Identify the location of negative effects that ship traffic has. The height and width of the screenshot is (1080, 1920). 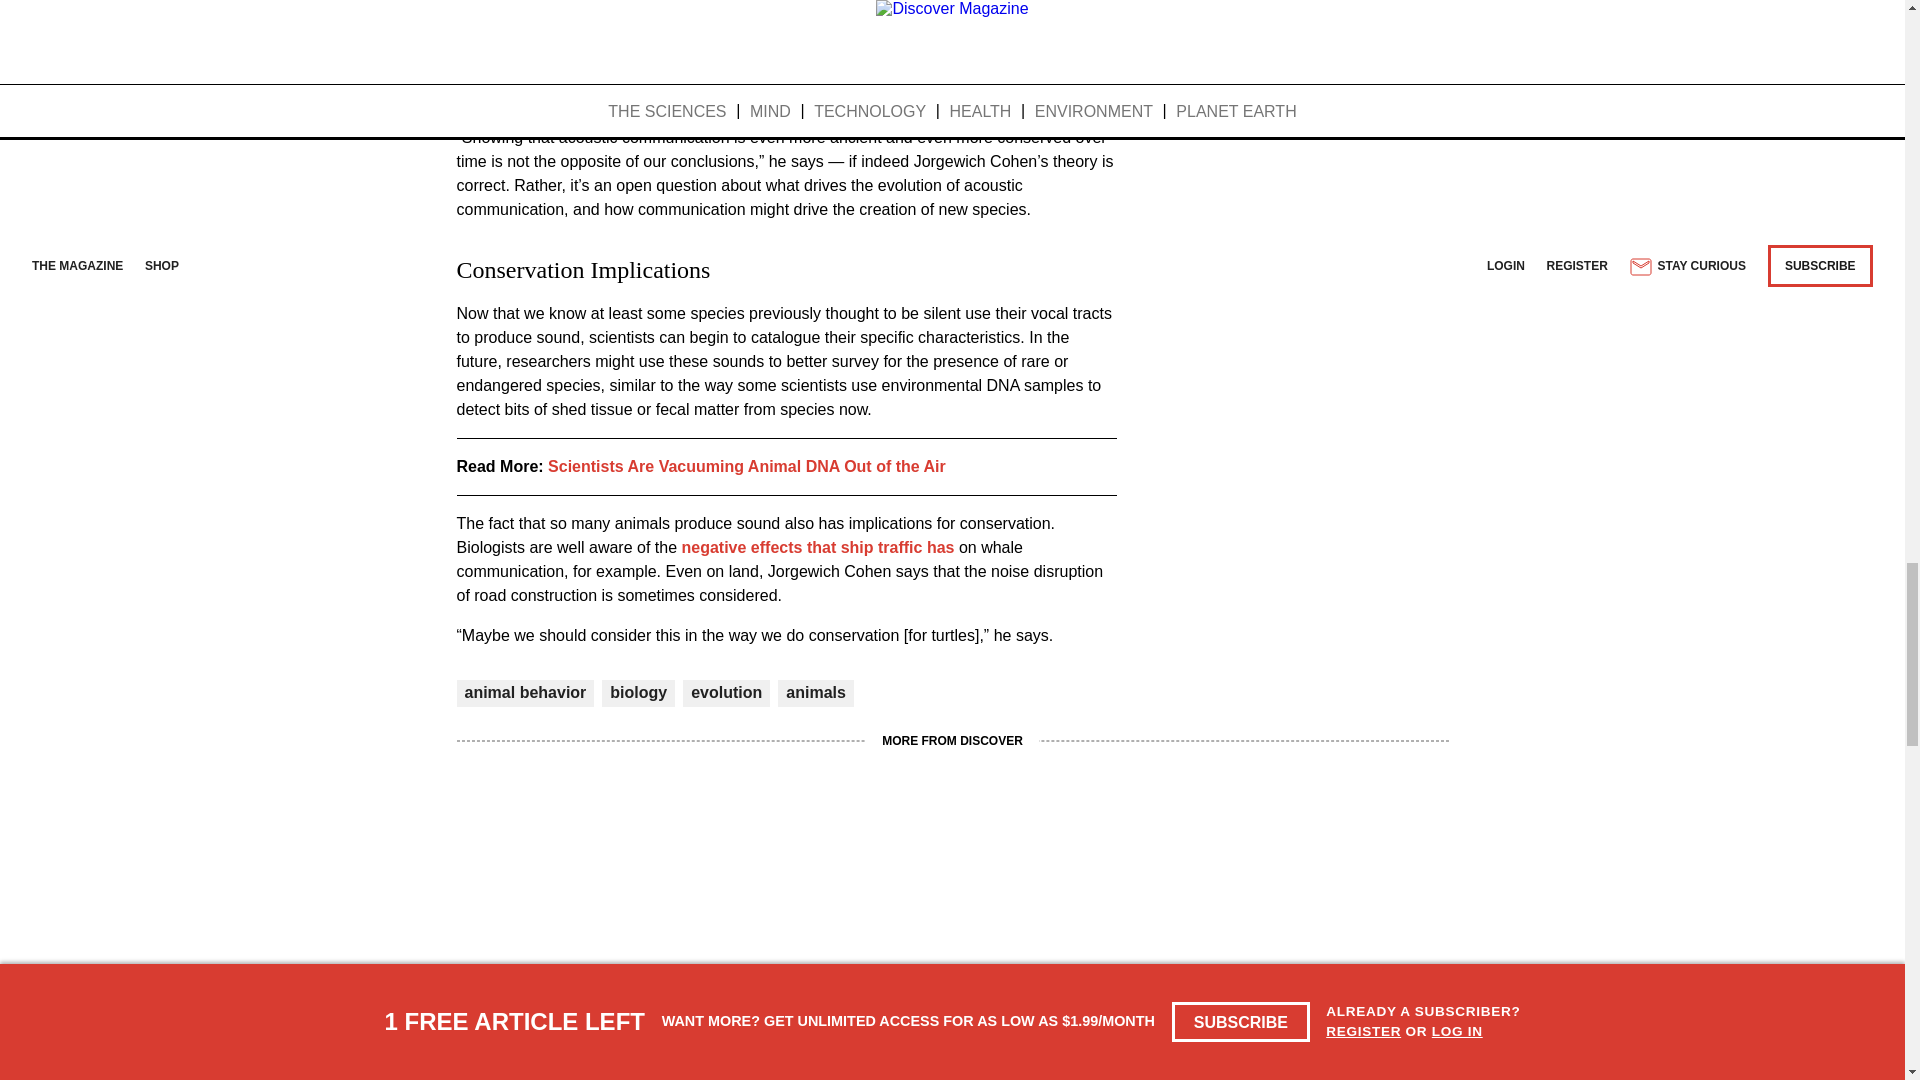
(818, 547).